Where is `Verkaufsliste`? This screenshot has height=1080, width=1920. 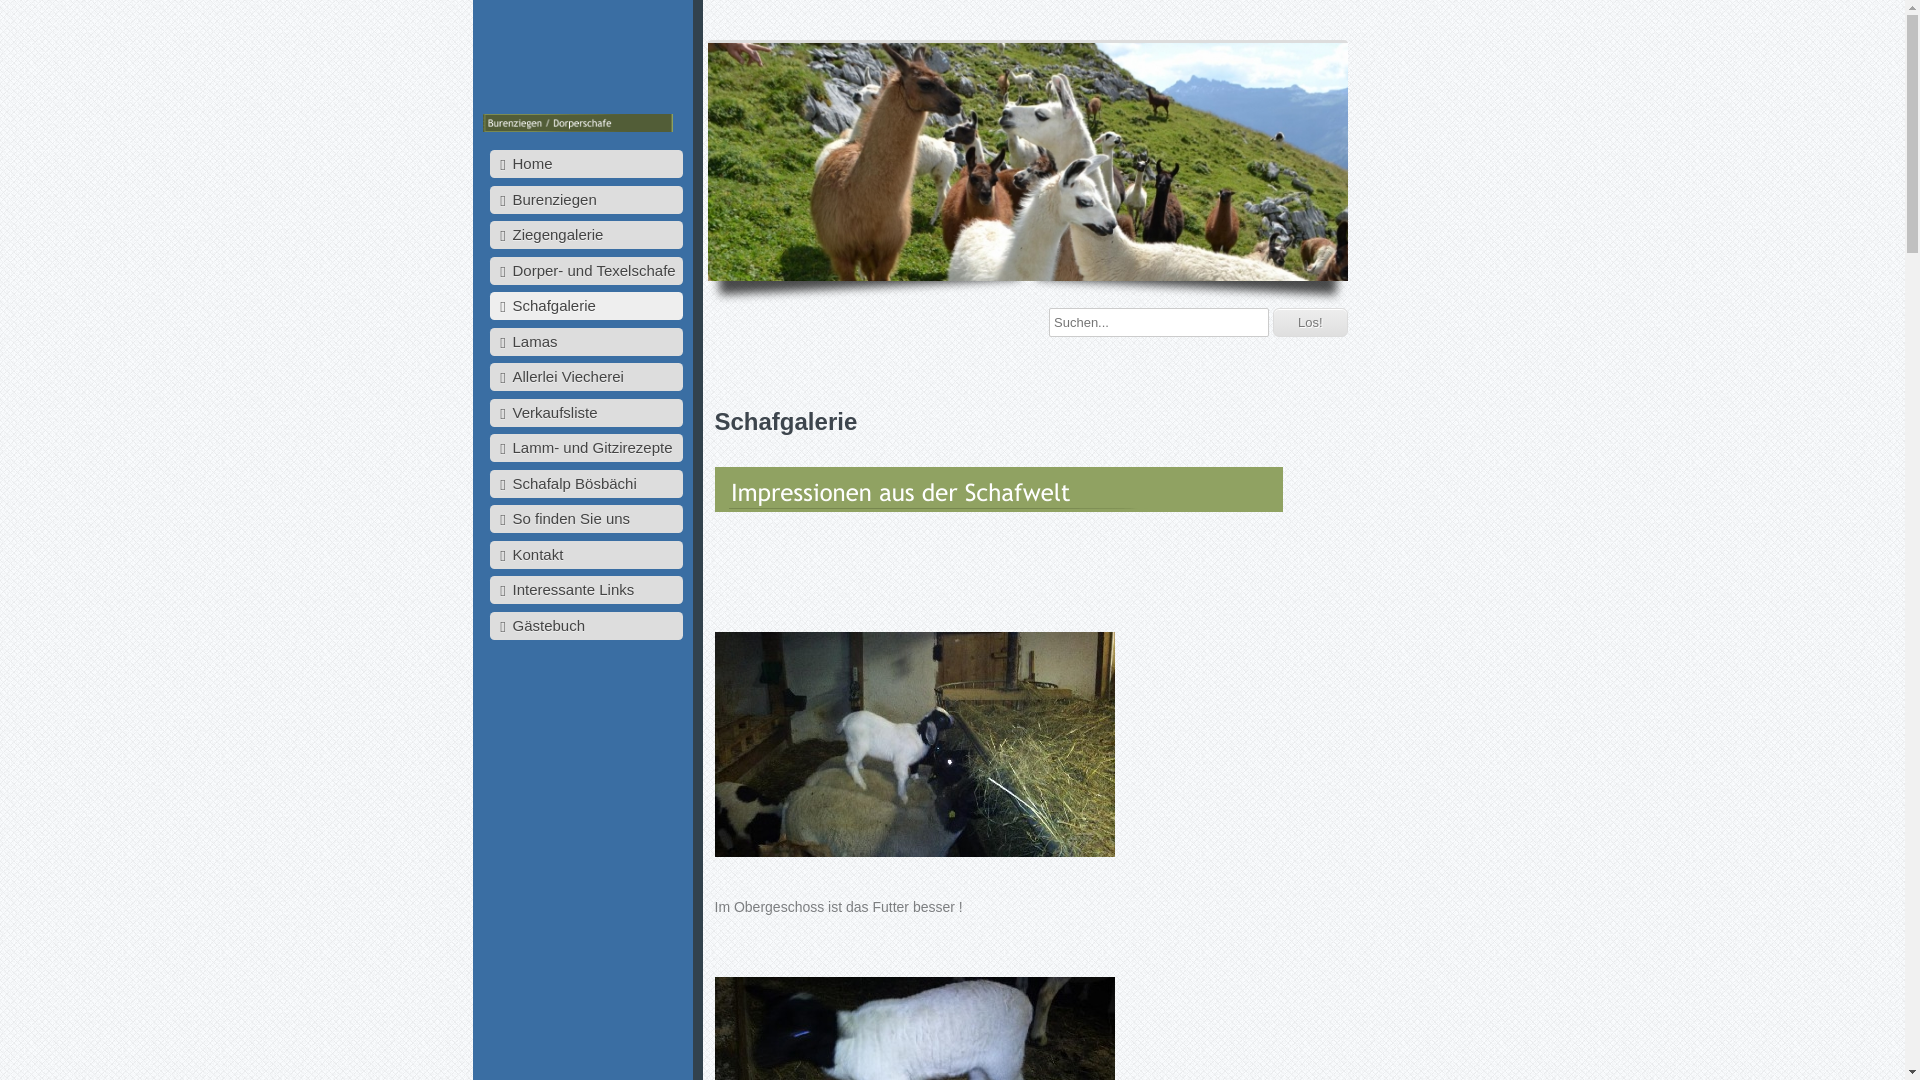 Verkaufsliste is located at coordinates (586, 412).